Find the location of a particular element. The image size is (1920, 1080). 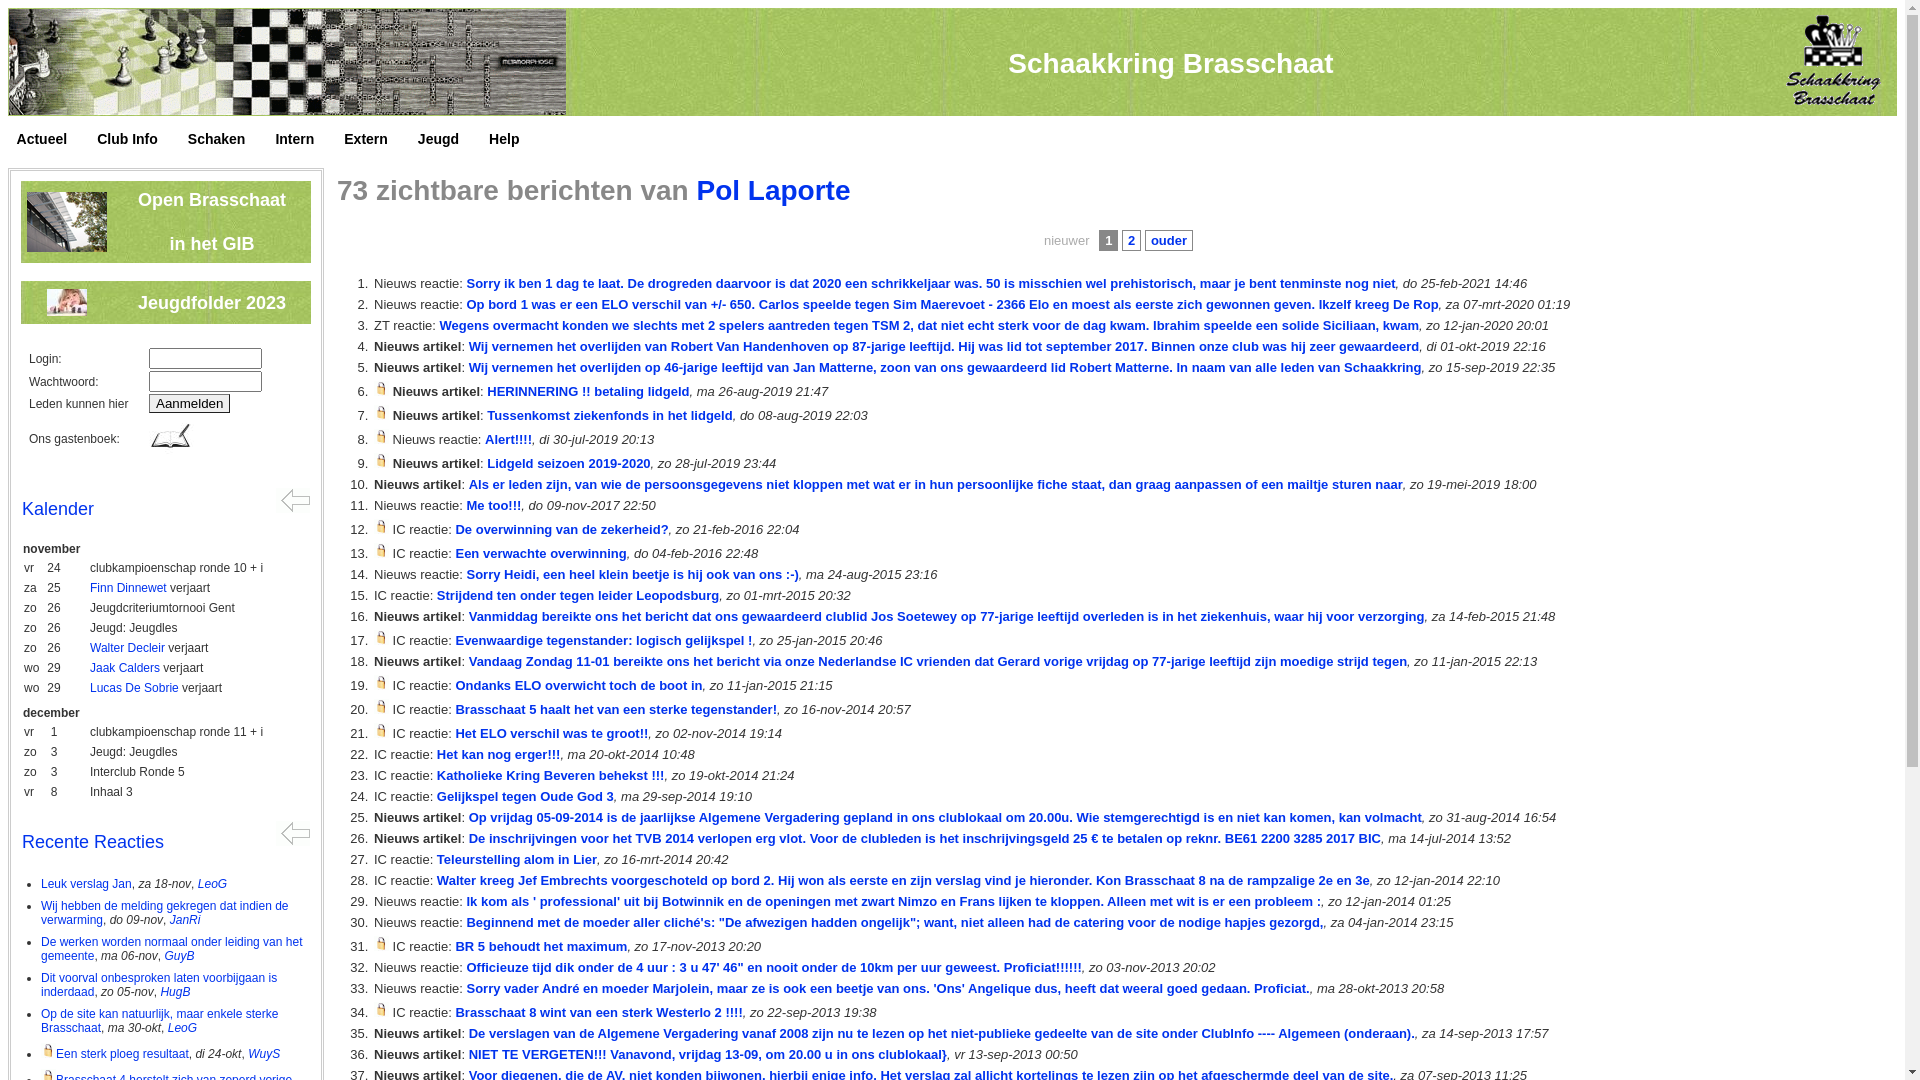

Brasschaat 5 haalt het van een sterke tegenstander! is located at coordinates (616, 710).